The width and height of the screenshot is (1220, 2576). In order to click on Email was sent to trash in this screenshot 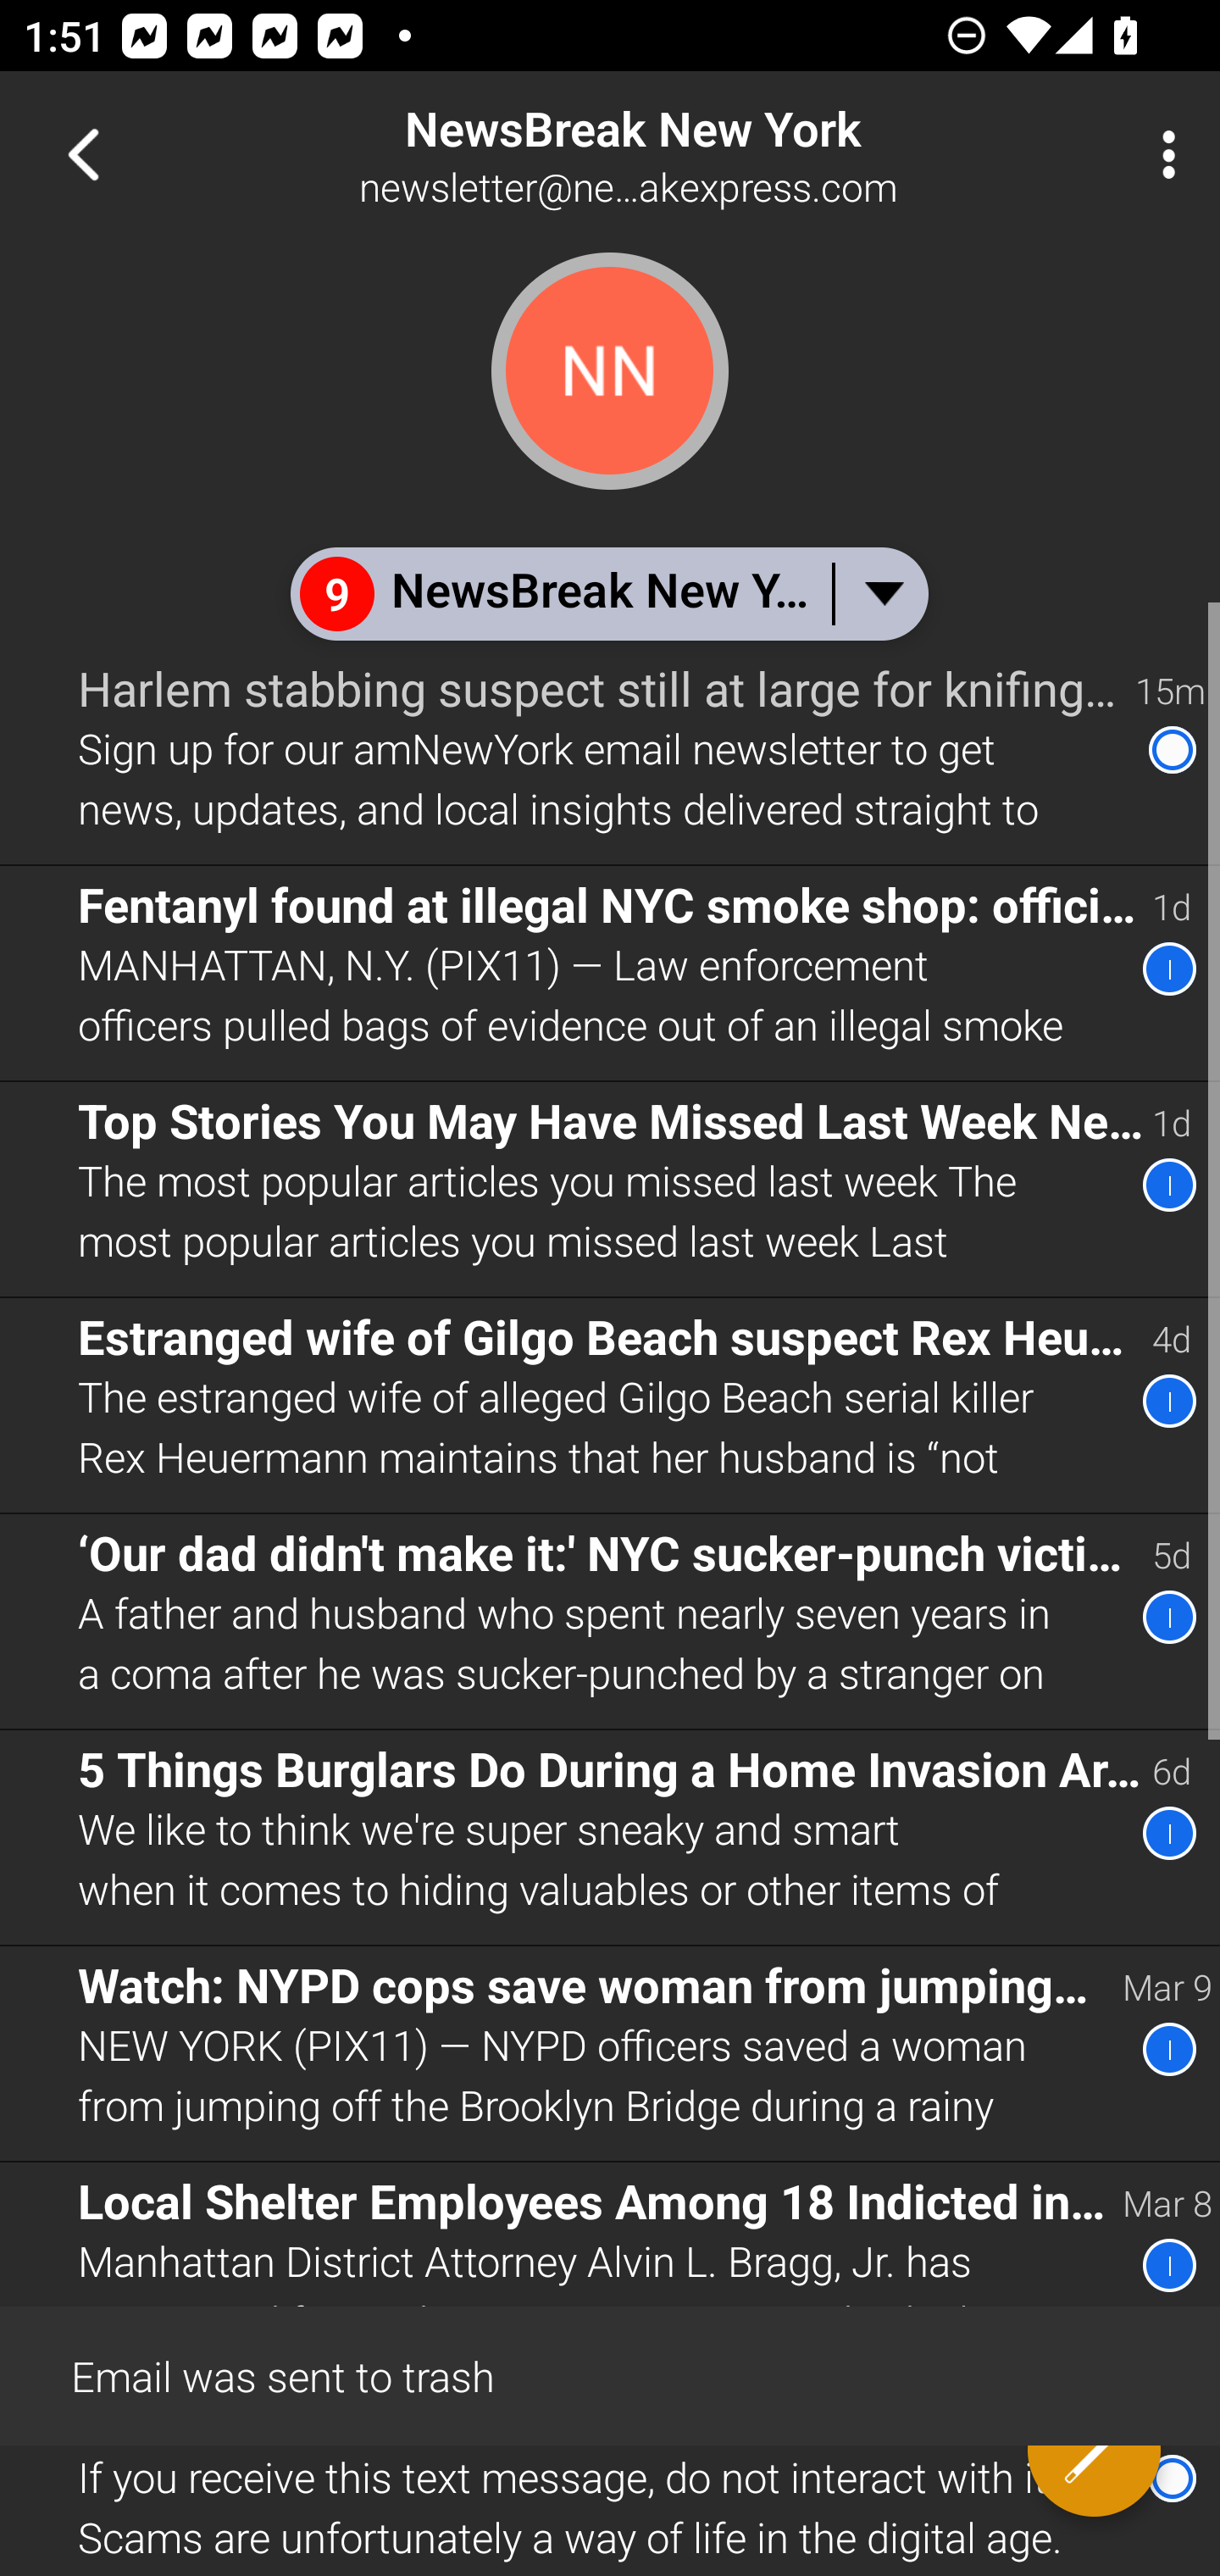, I will do `click(610, 2374)`.